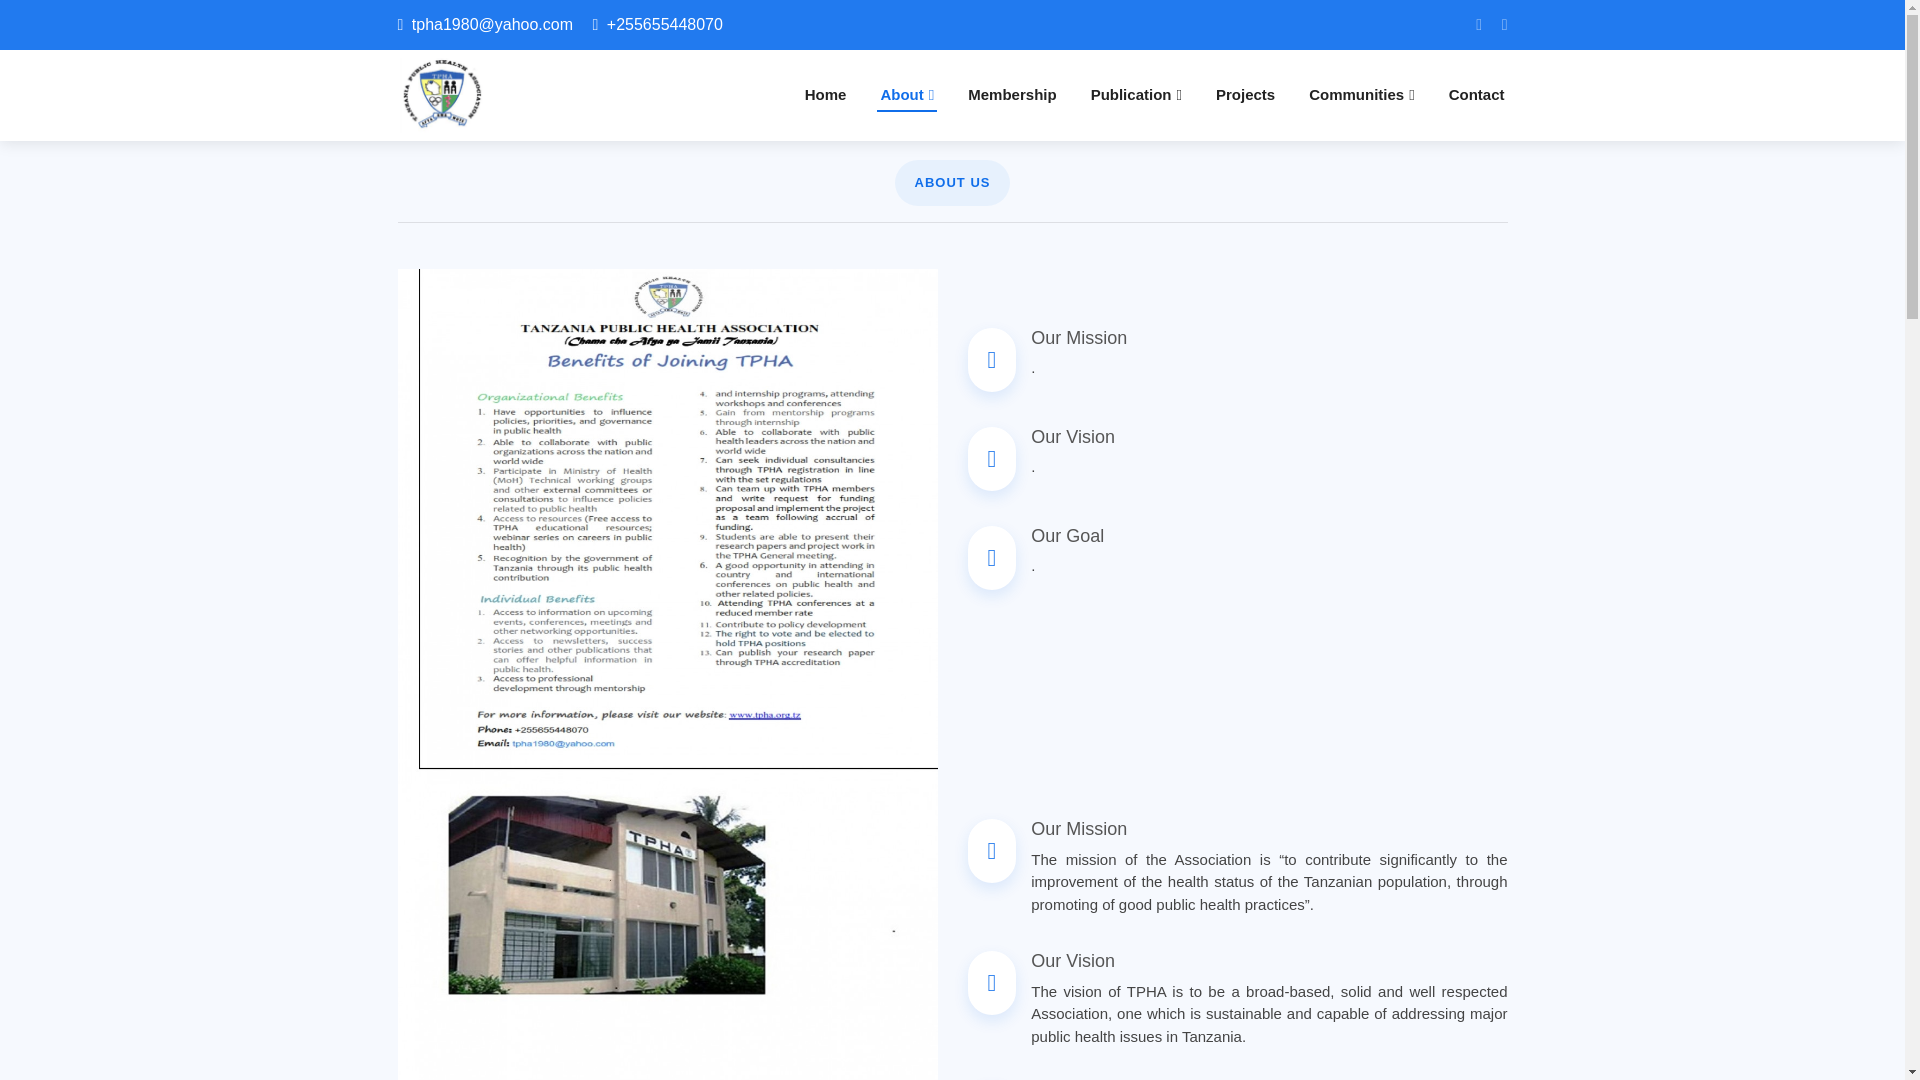 The width and height of the screenshot is (1920, 1080). I want to click on Home, so click(826, 95).